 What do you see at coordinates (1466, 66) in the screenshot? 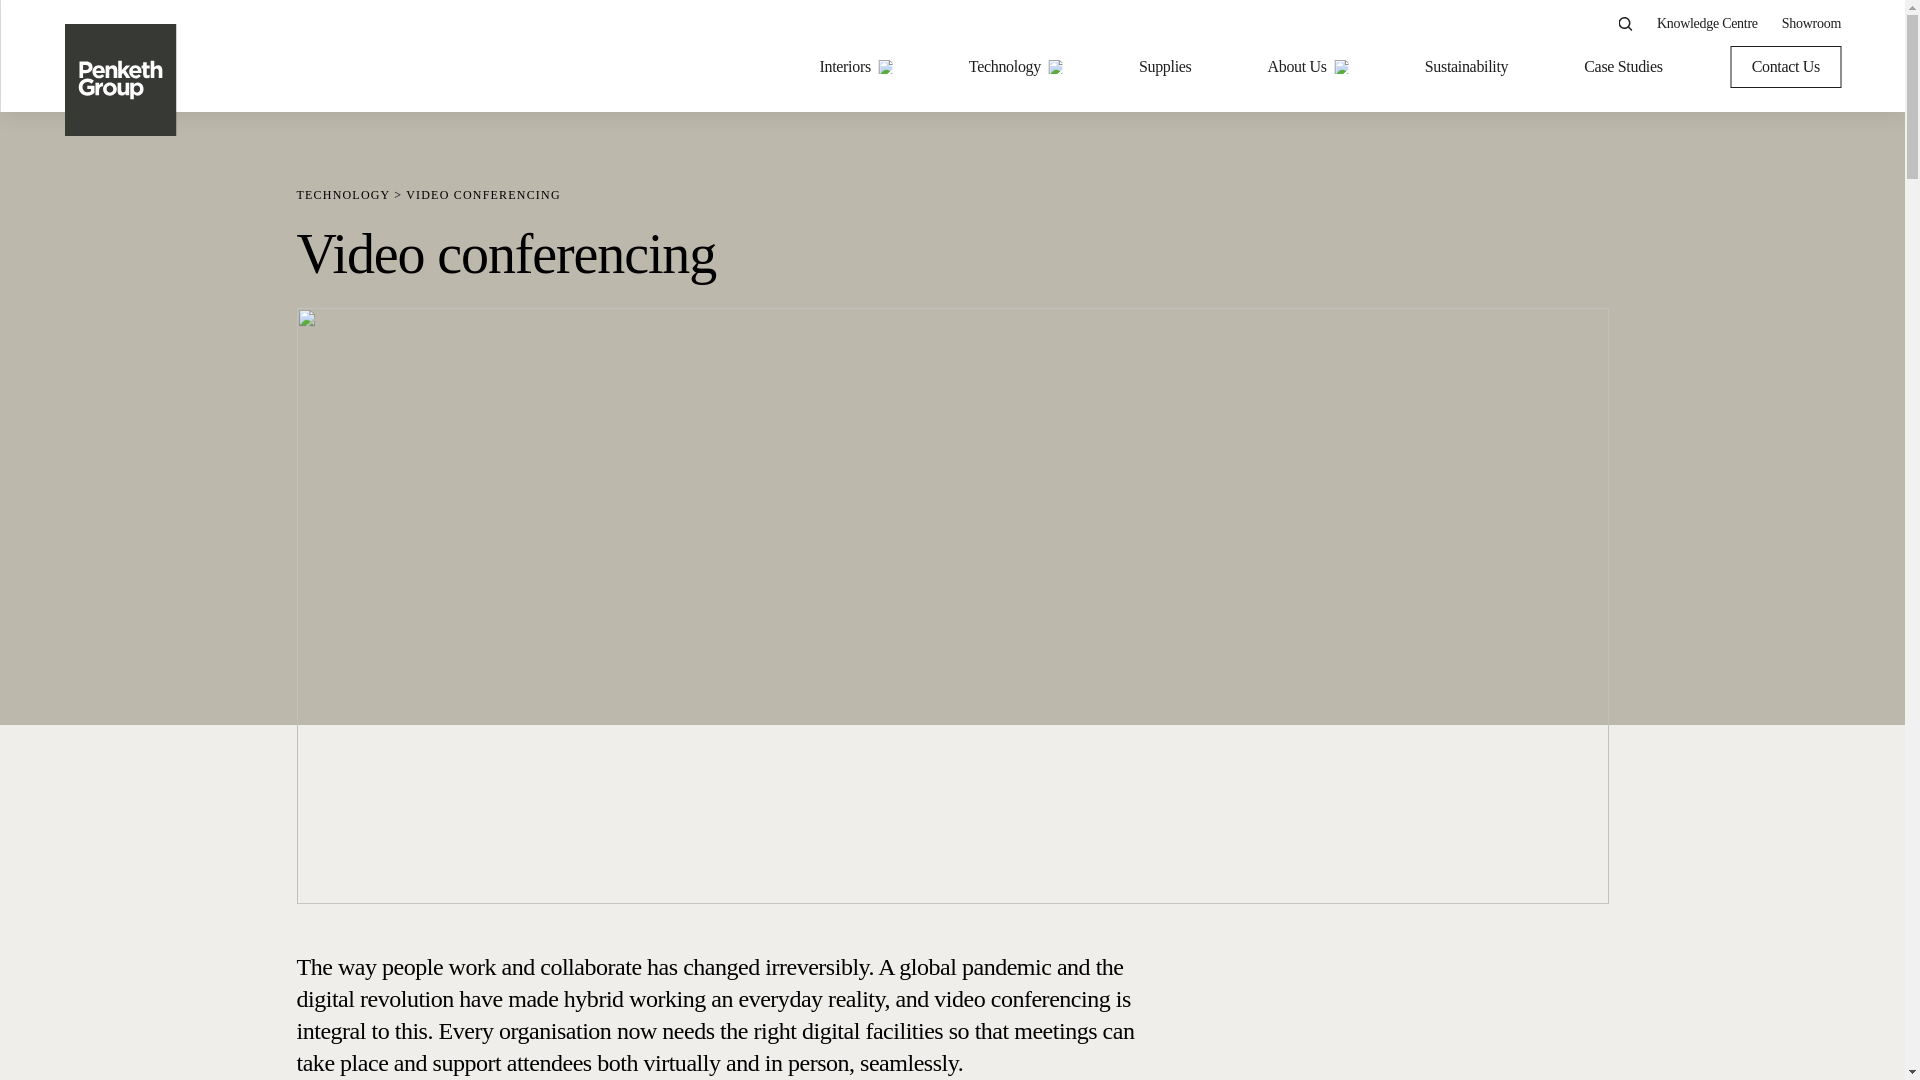
I see `Sustainability` at bounding box center [1466, 66].